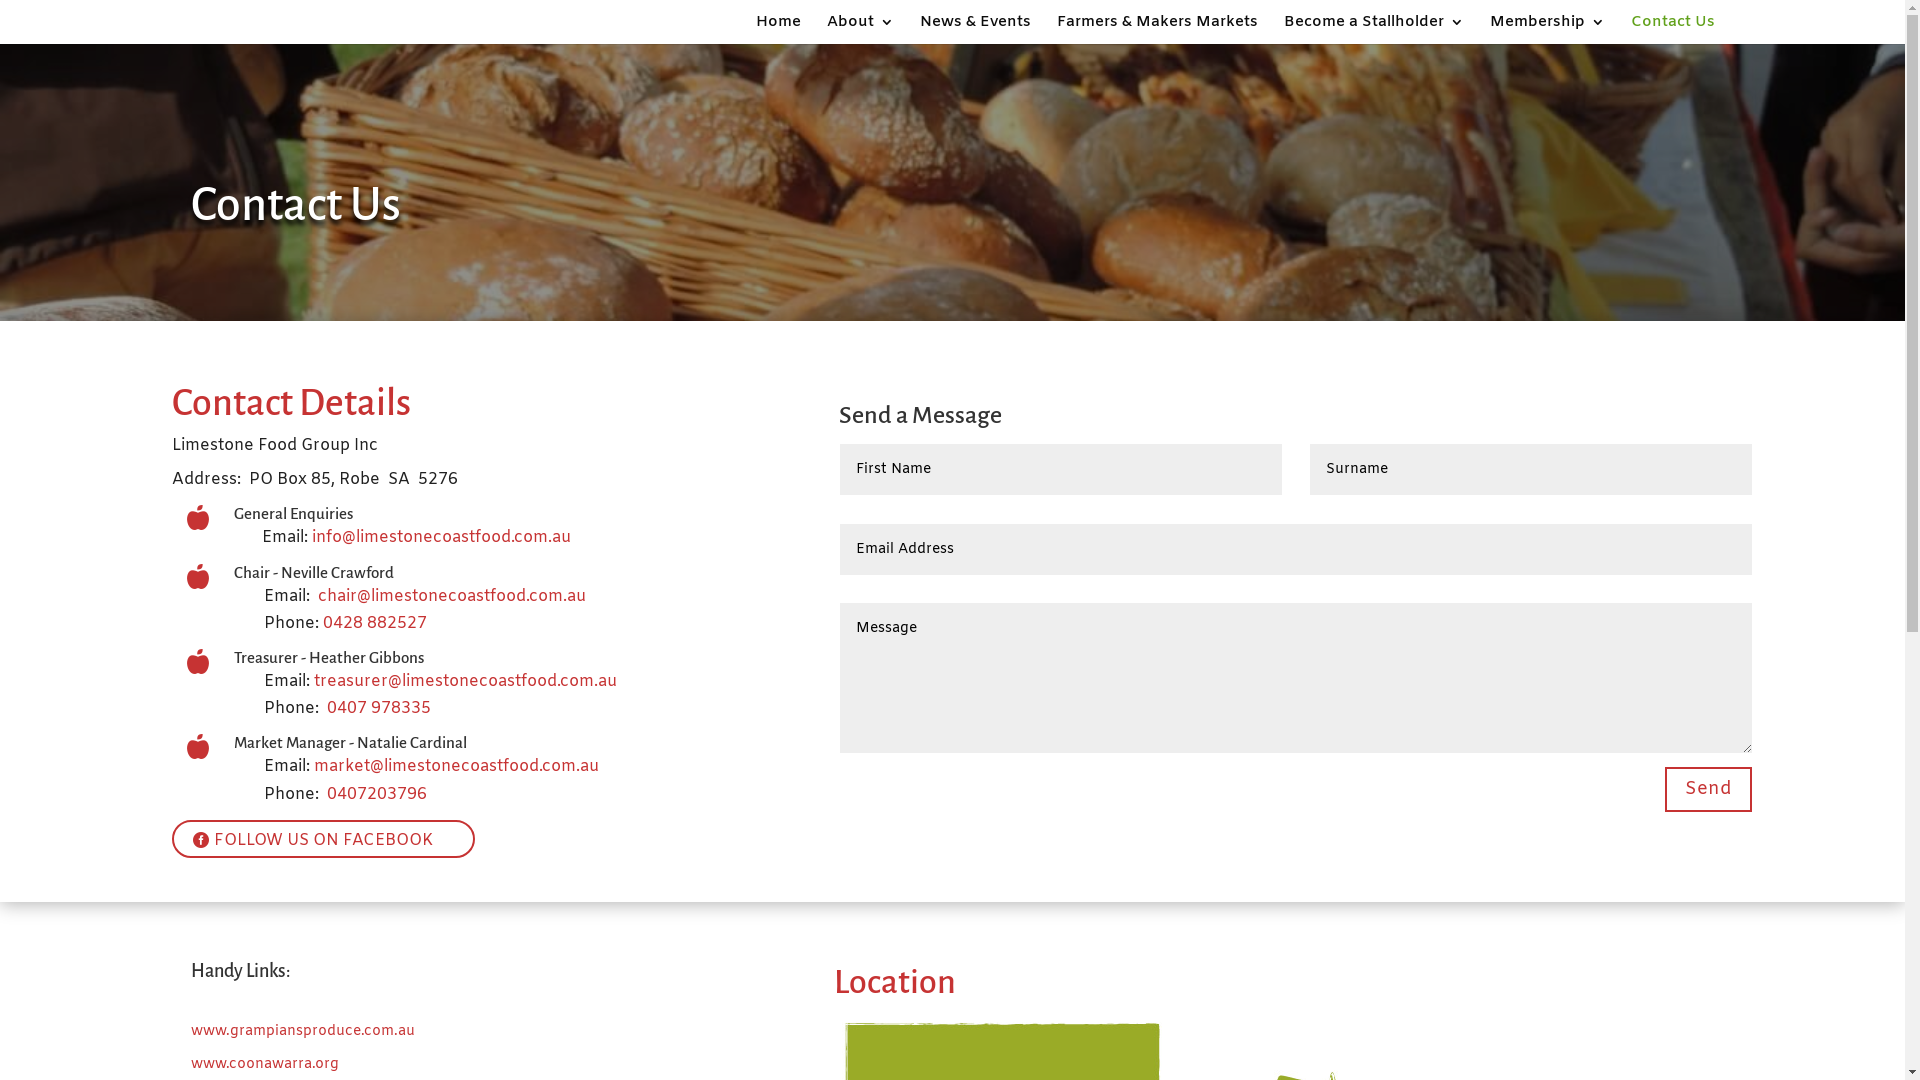  I want to click on Farmers & Makers Markets, so click(1156, 30).